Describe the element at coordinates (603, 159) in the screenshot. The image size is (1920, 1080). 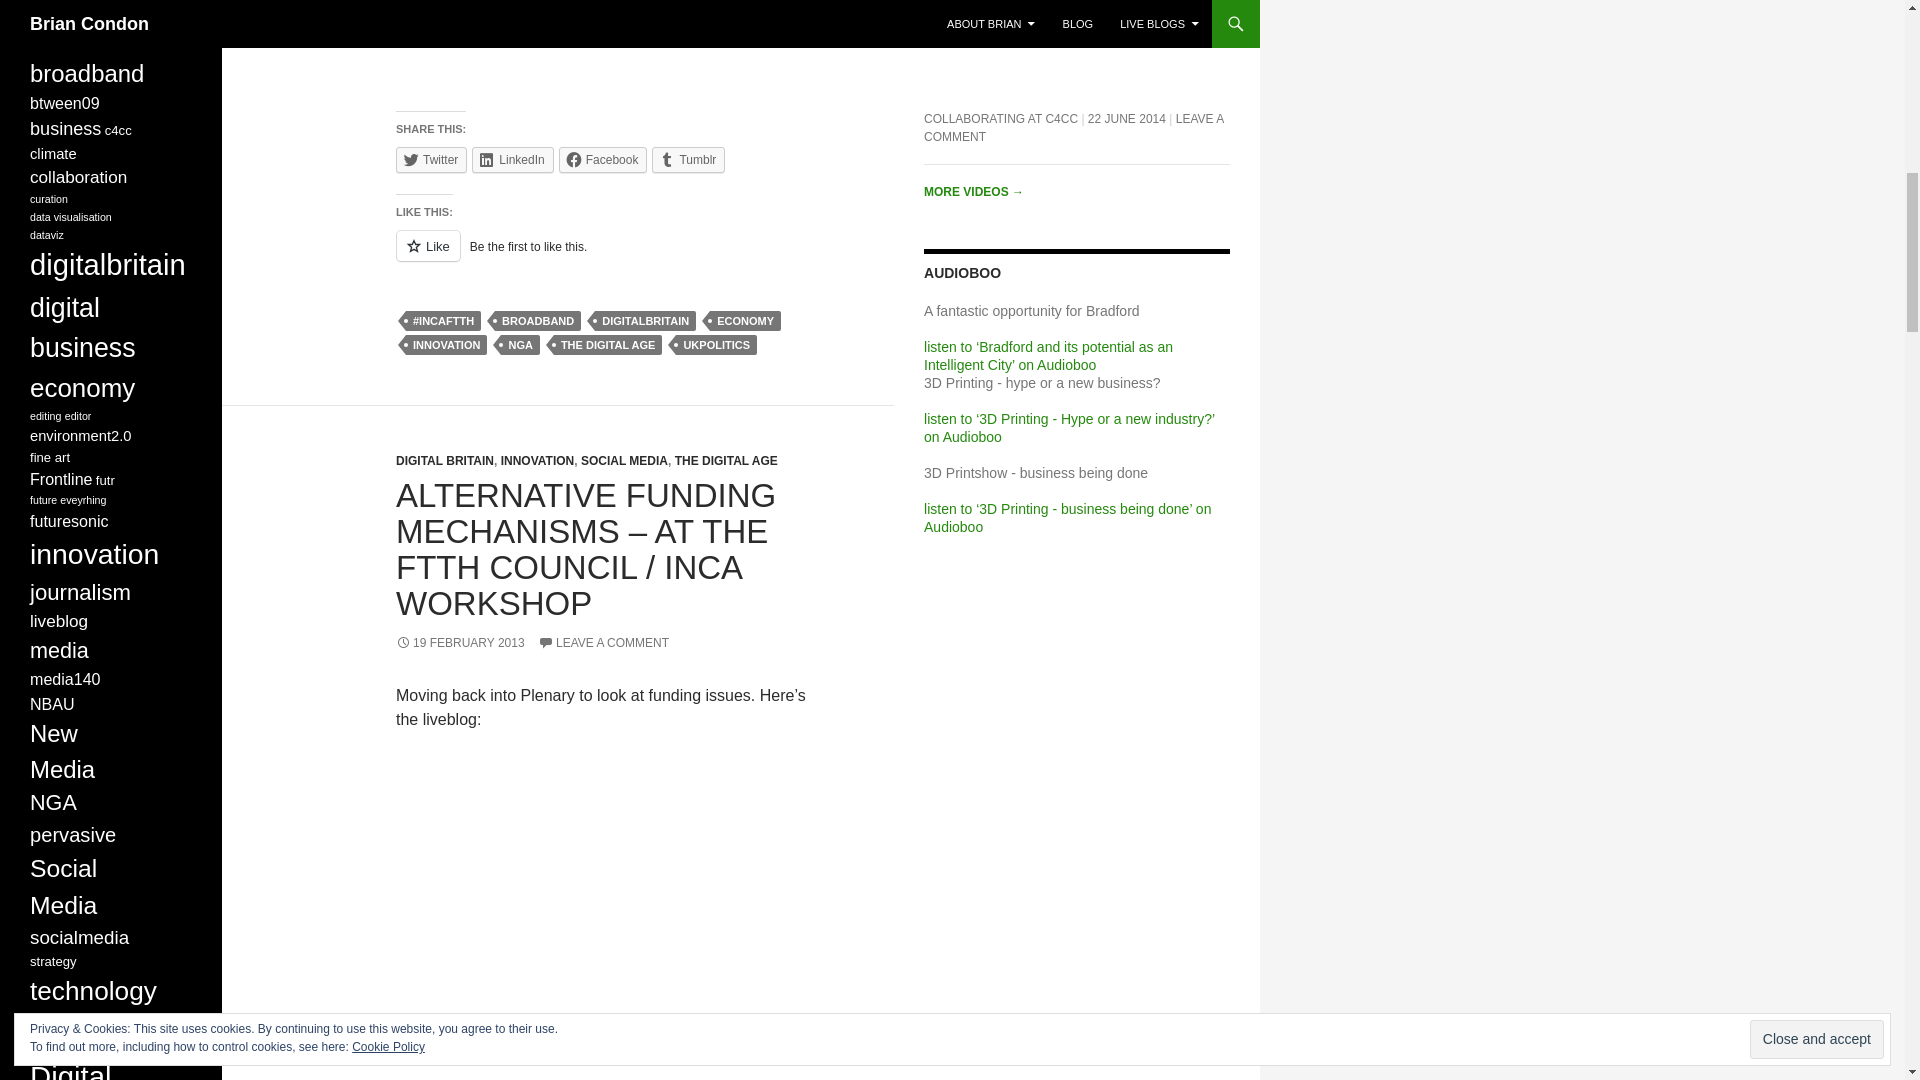
I see `Facebook` at that location.